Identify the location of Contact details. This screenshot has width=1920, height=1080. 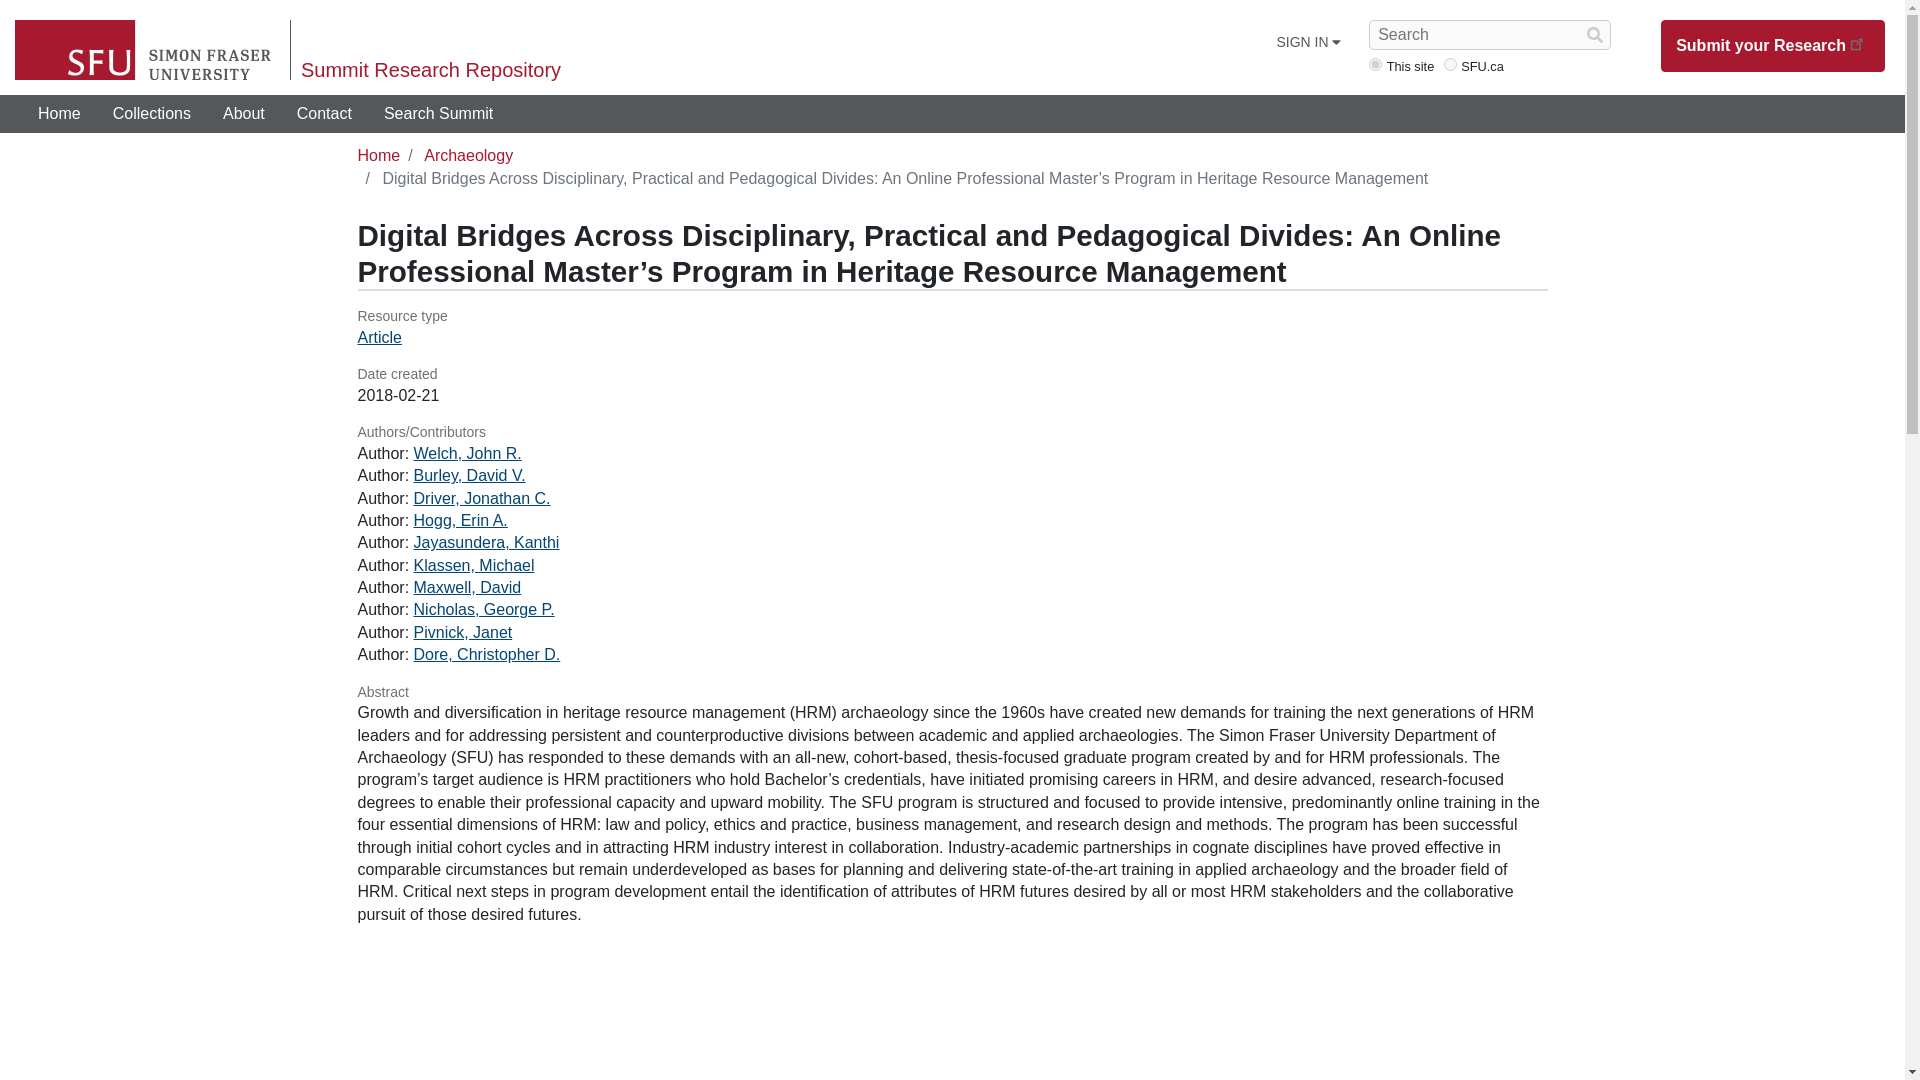
(324, 114).